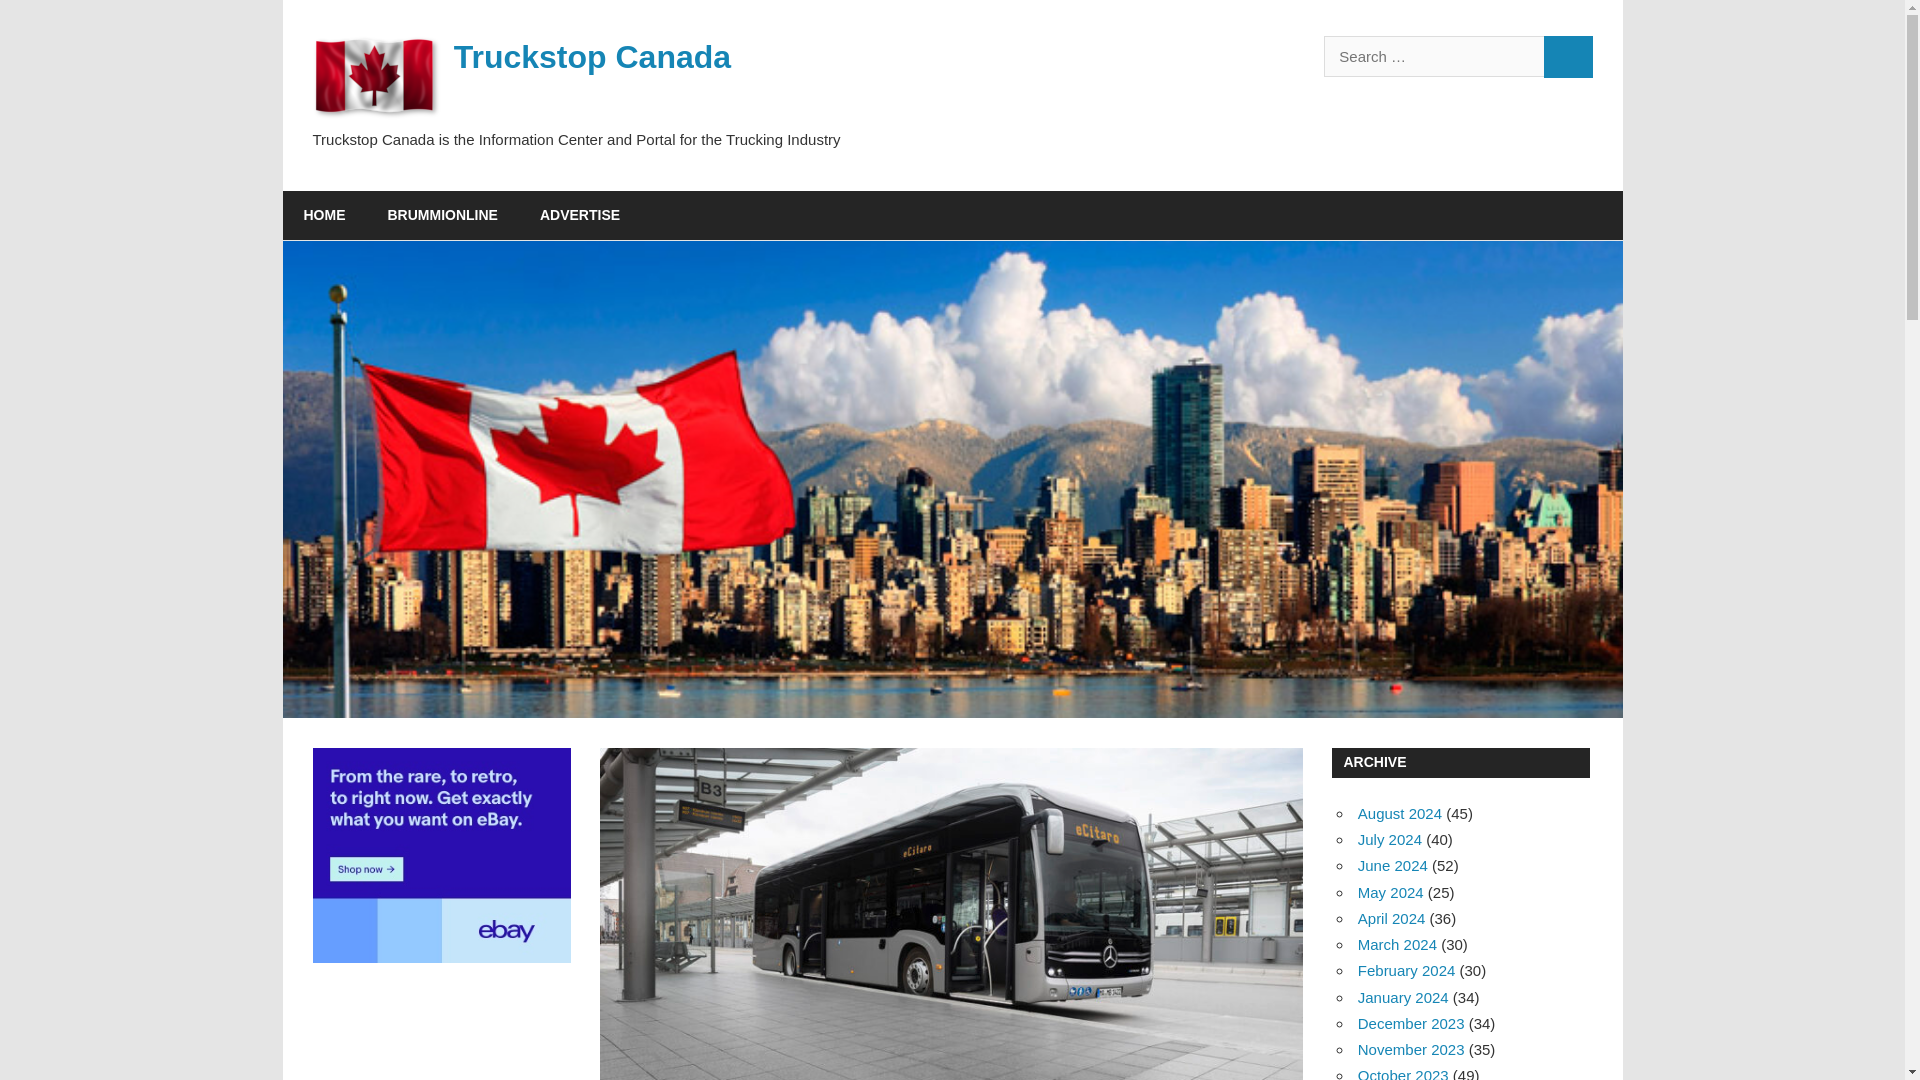 Image resolution: width=1920 pixels, height=1080 pixels. I want to click on May 2024, so click(1390, 892).